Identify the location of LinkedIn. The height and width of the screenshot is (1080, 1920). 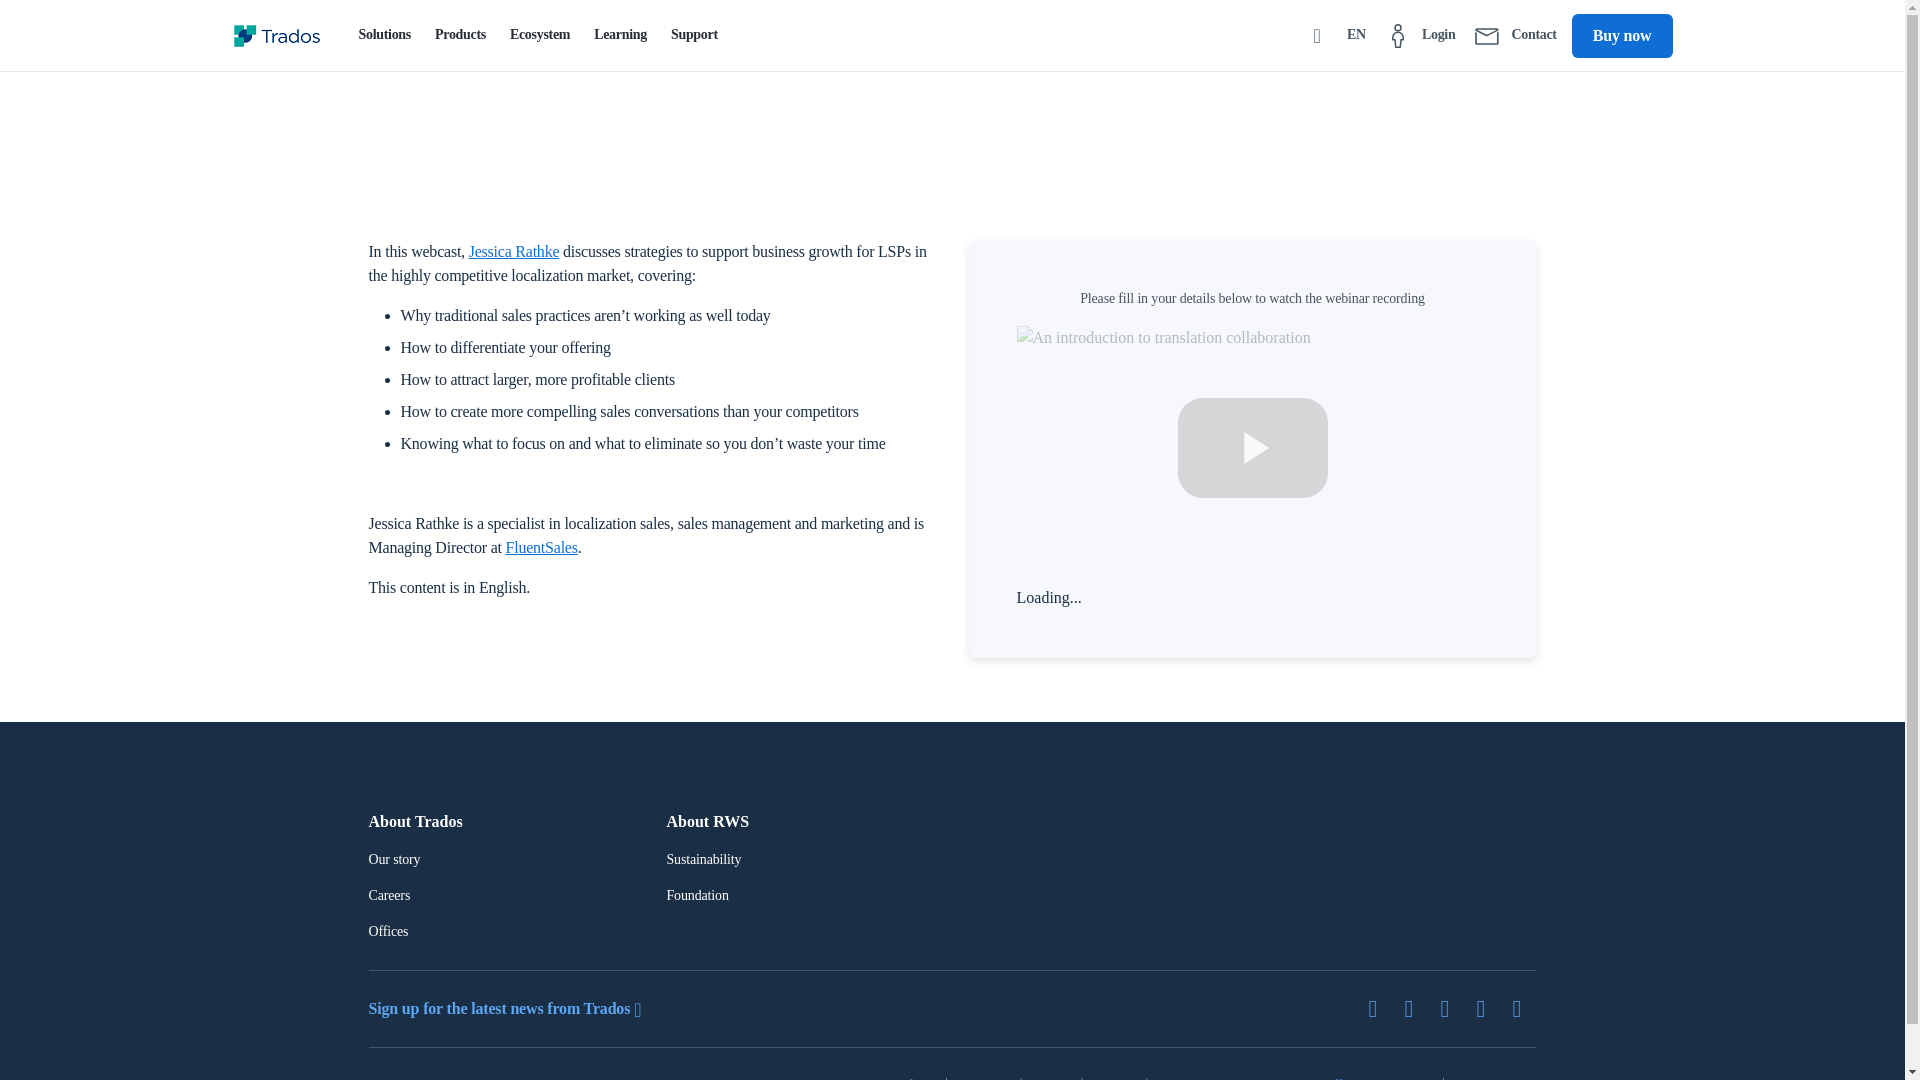
(1416, 1008).